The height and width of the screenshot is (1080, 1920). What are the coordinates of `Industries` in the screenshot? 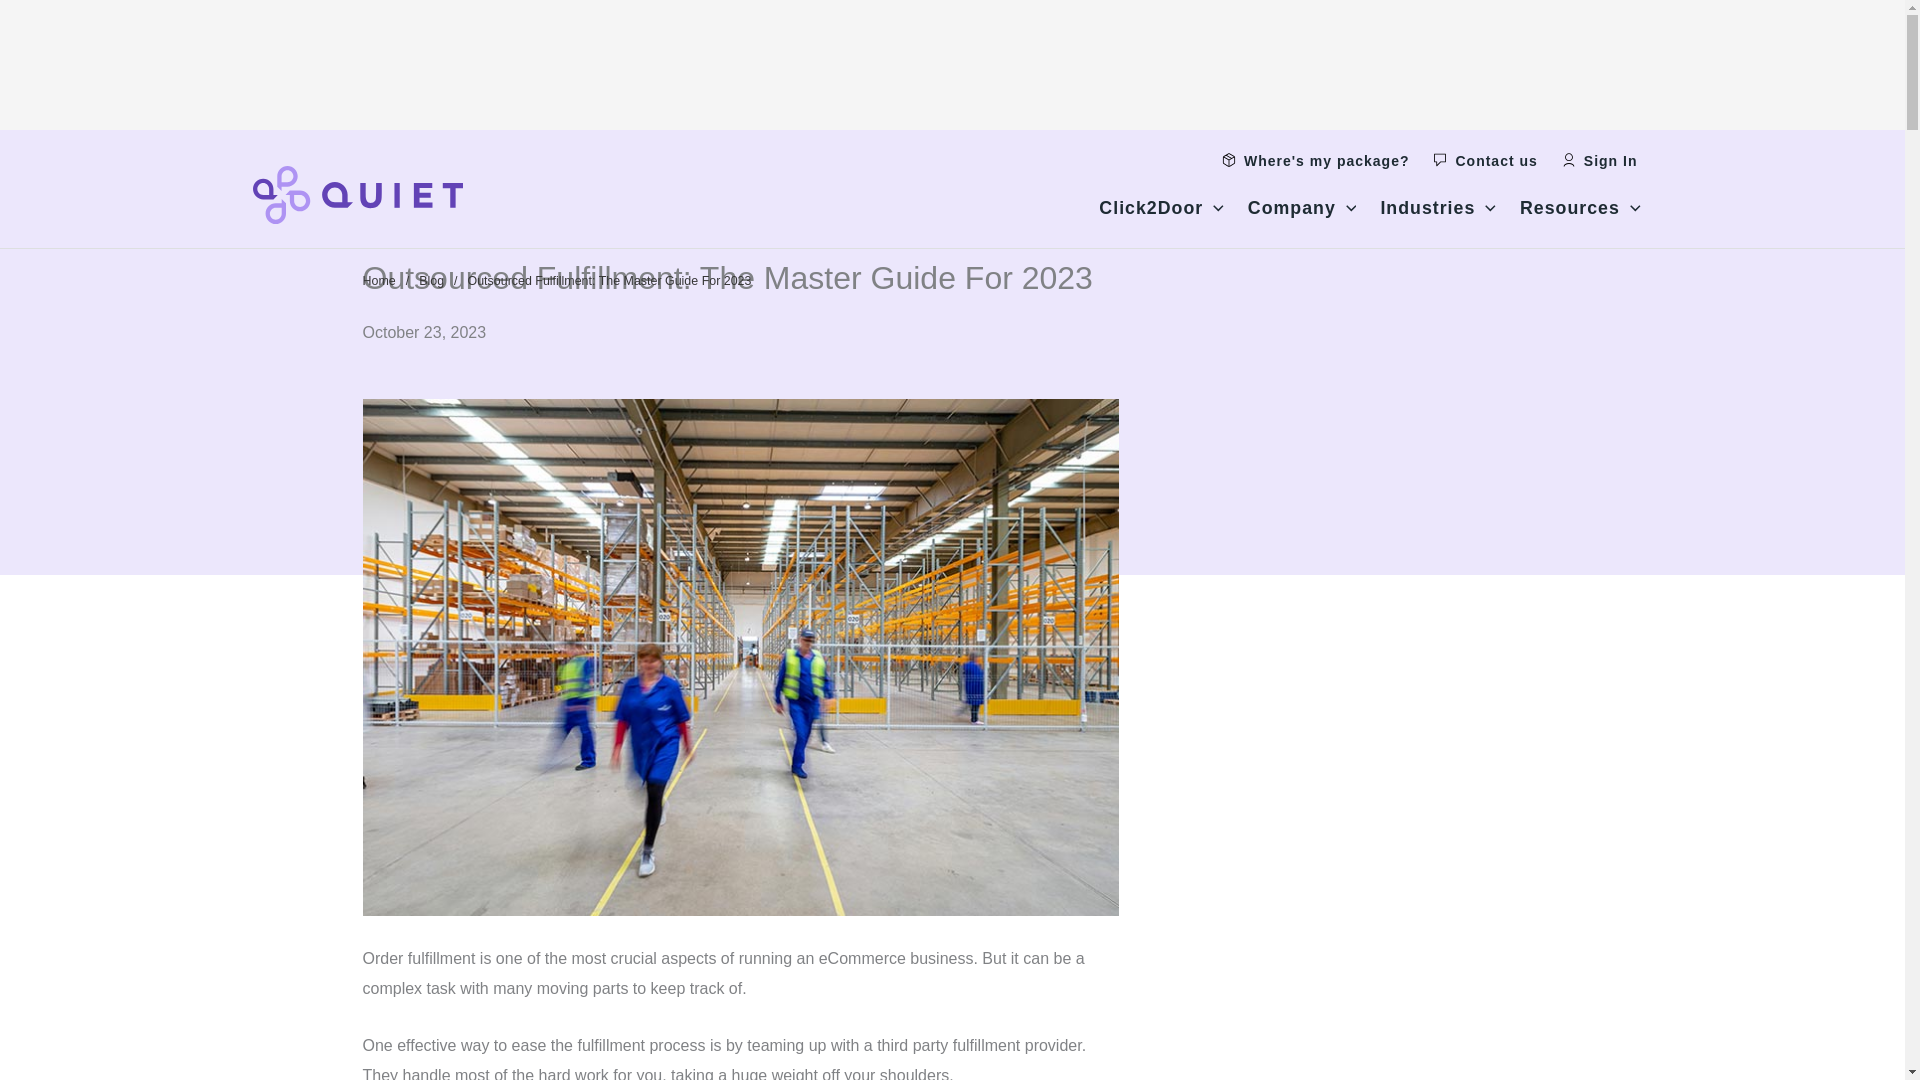 It's located at (1438, 214).